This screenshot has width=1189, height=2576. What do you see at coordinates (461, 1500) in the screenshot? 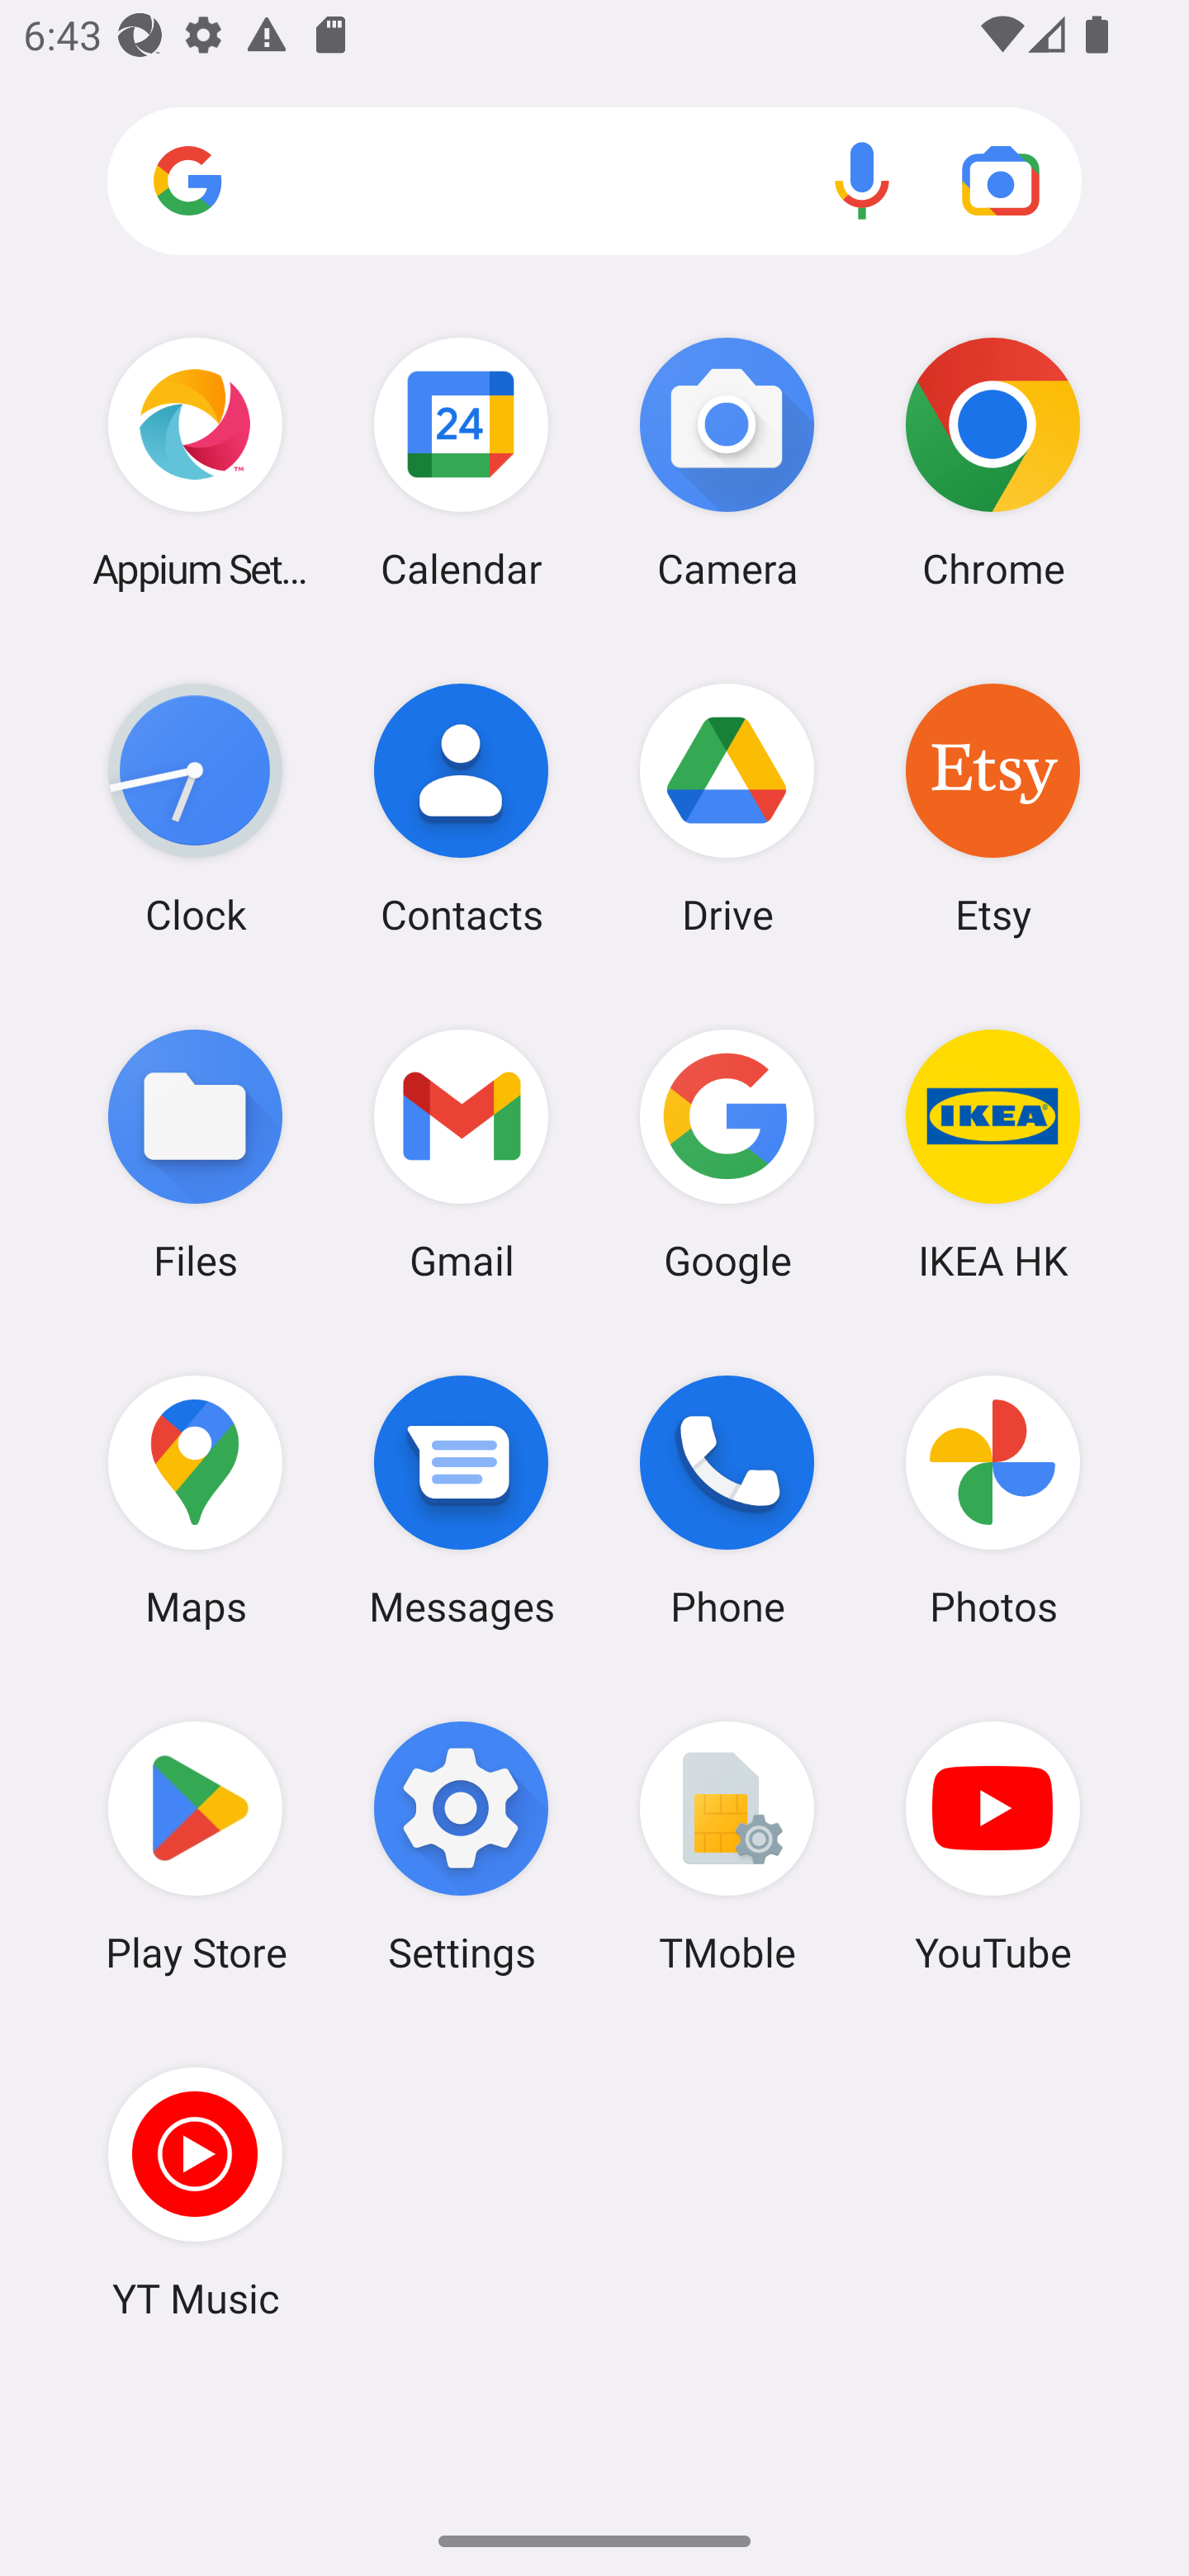
I see `Messages` at bounding box center [461, 1500].